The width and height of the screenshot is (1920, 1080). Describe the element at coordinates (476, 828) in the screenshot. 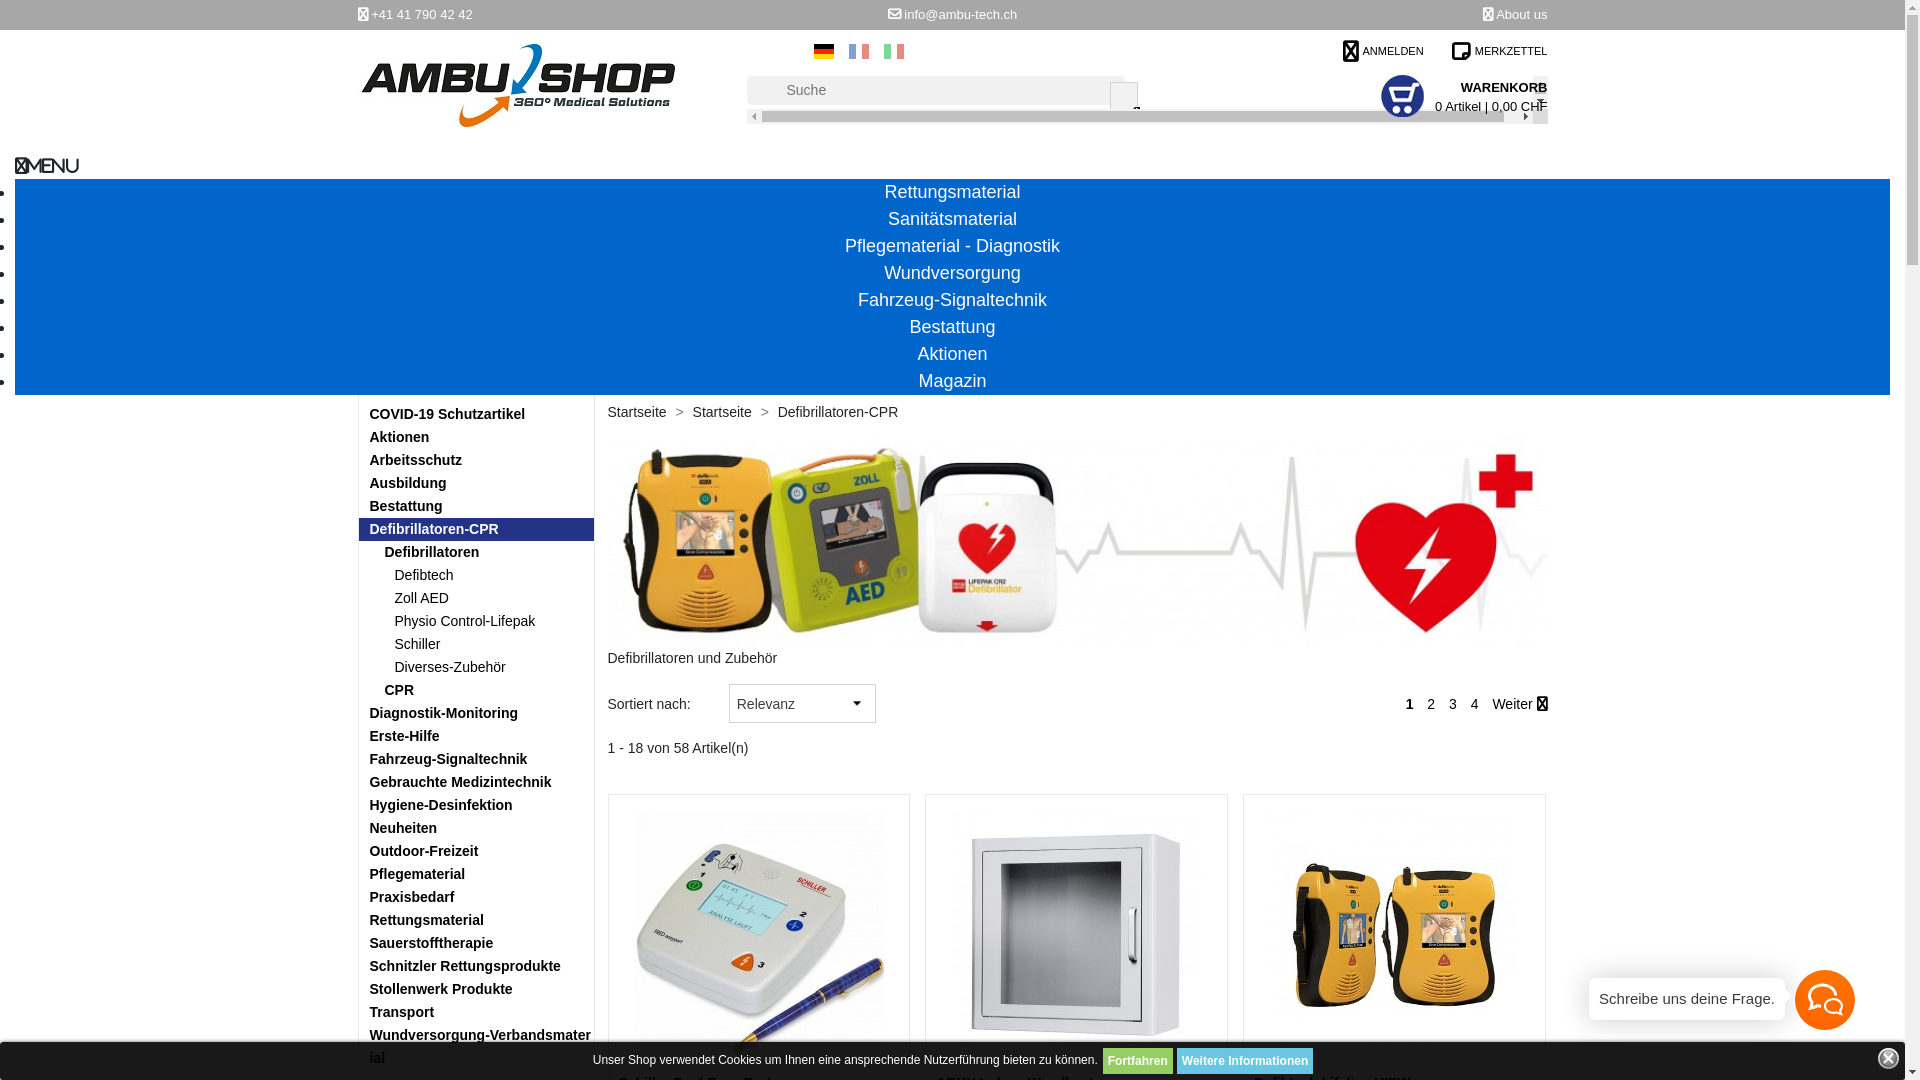

I see `Neuheiten` at that location.